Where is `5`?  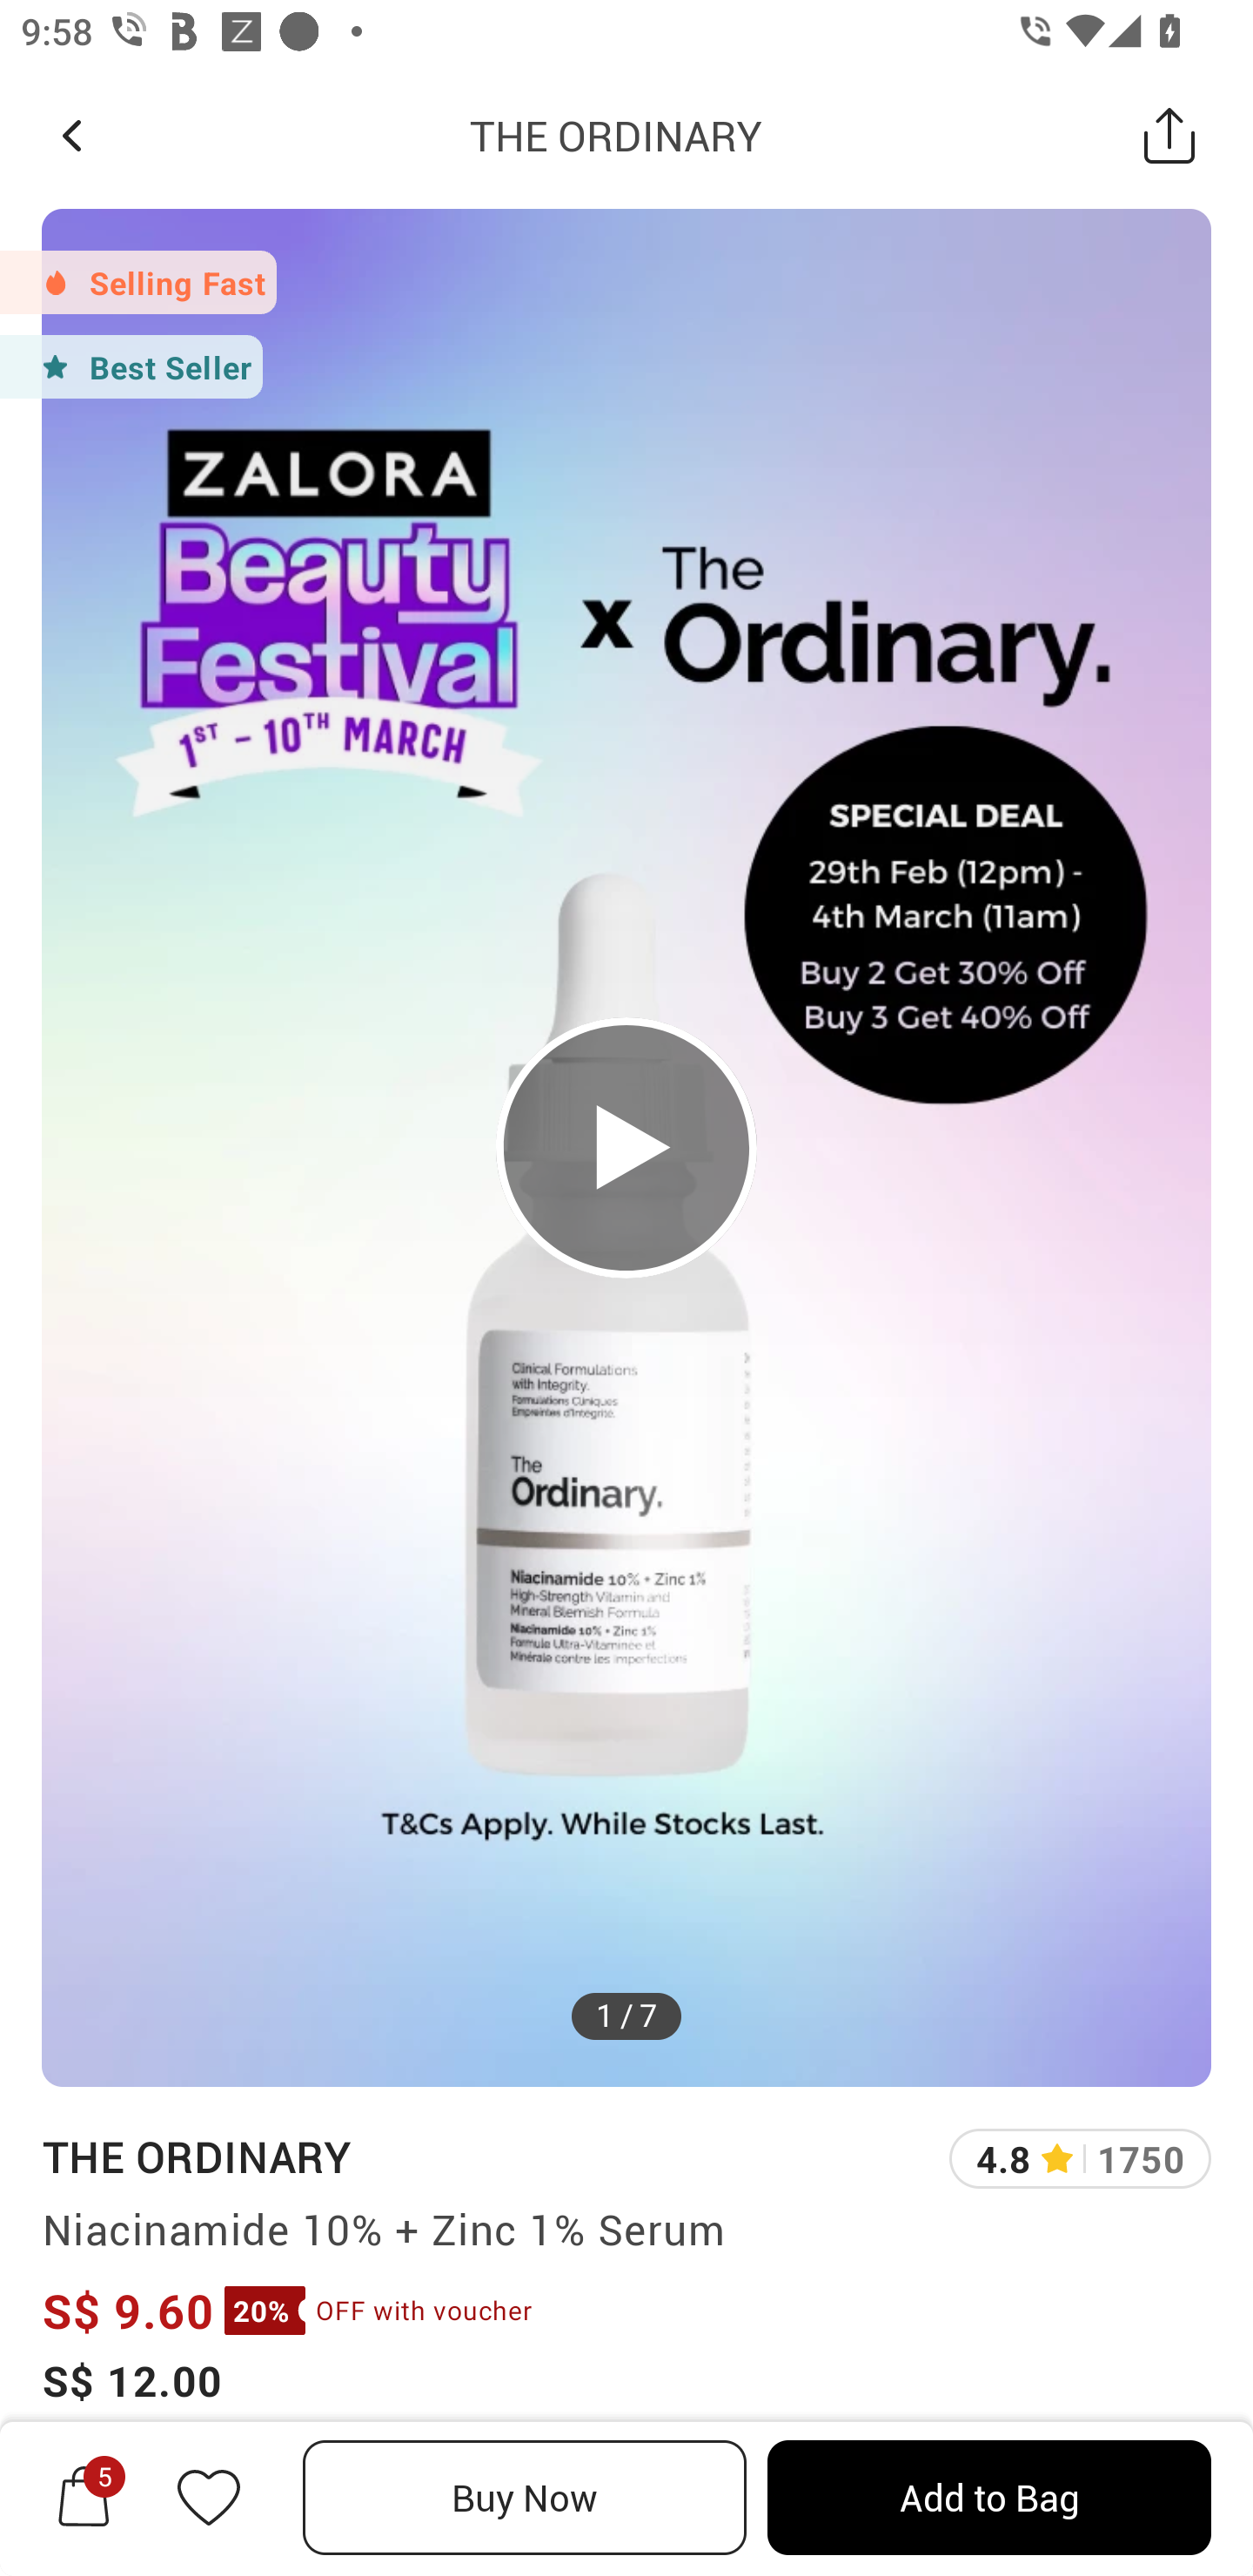 5 is located at coordinates (84, 2497).